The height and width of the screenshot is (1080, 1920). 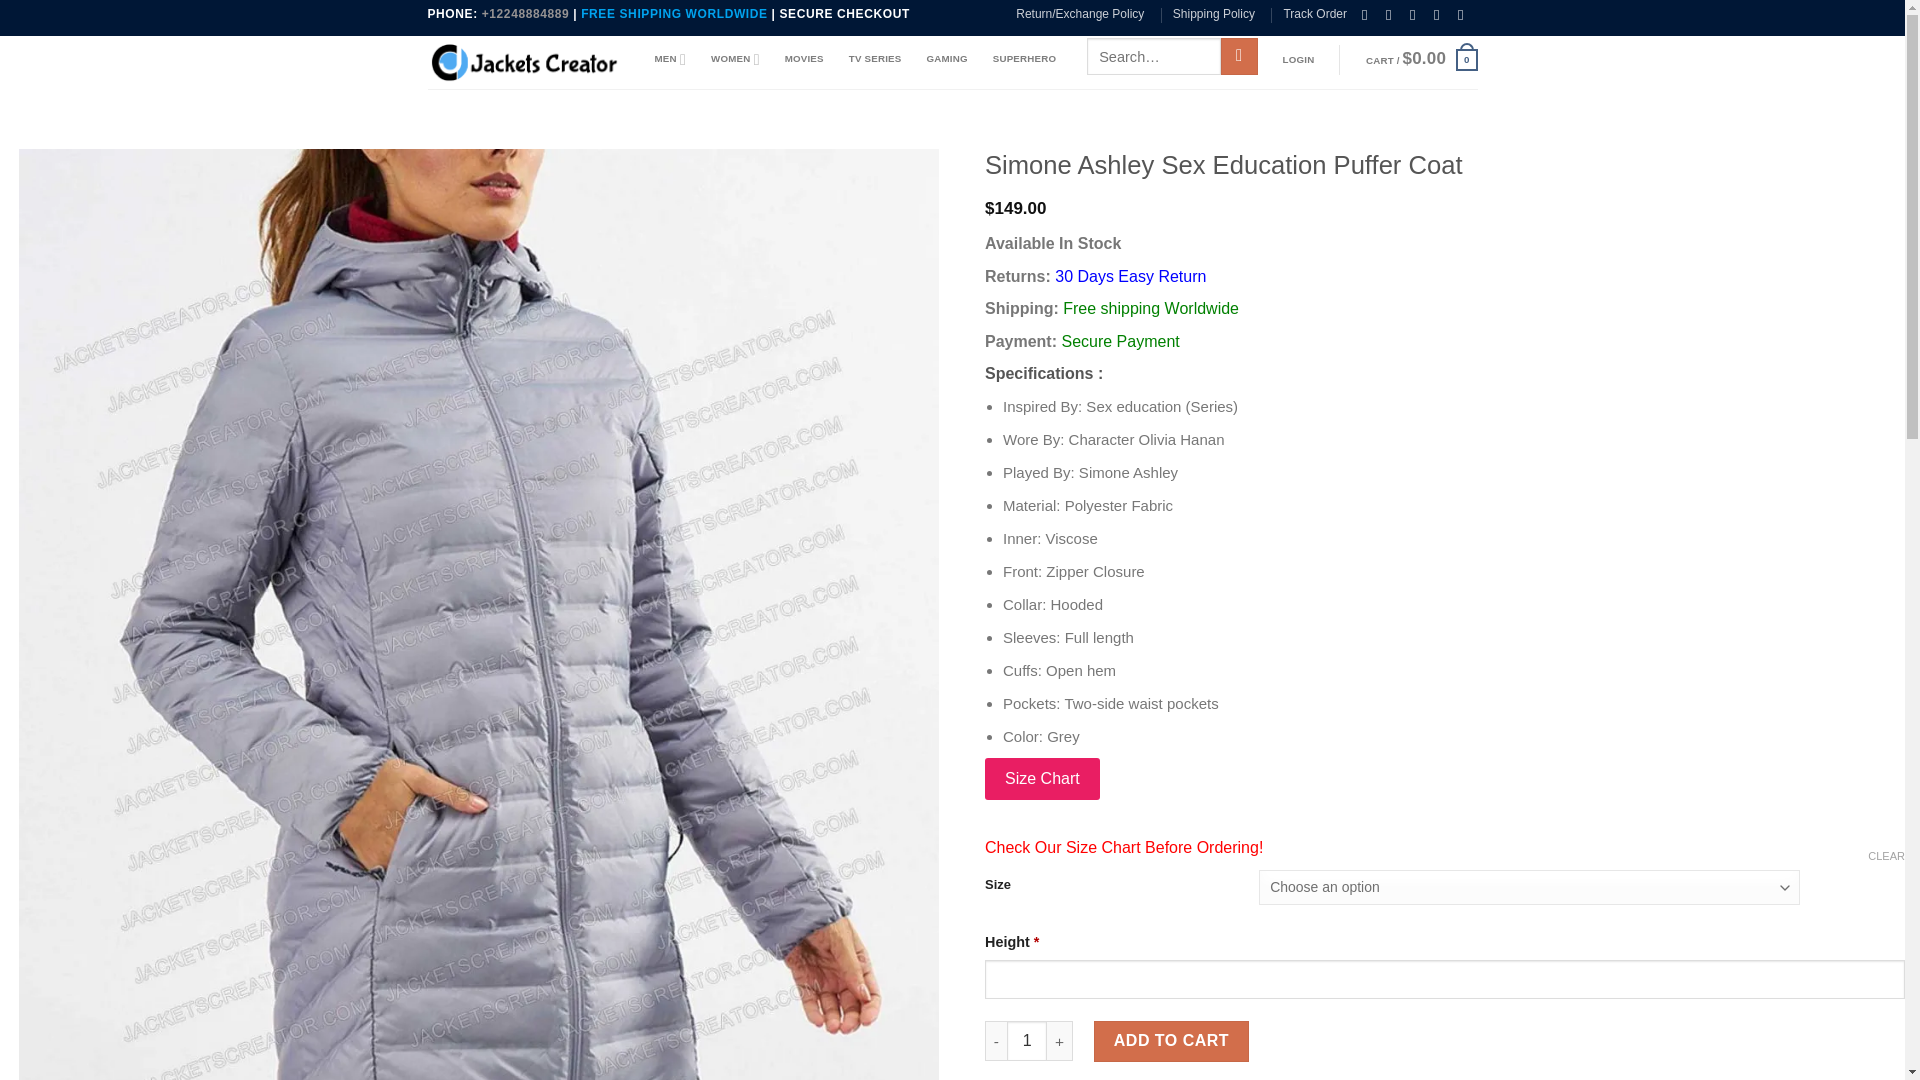 What do you see at coordinates (1422, 60) in the screenshot?
I see `Cart` at bounding box center [1422, 60].